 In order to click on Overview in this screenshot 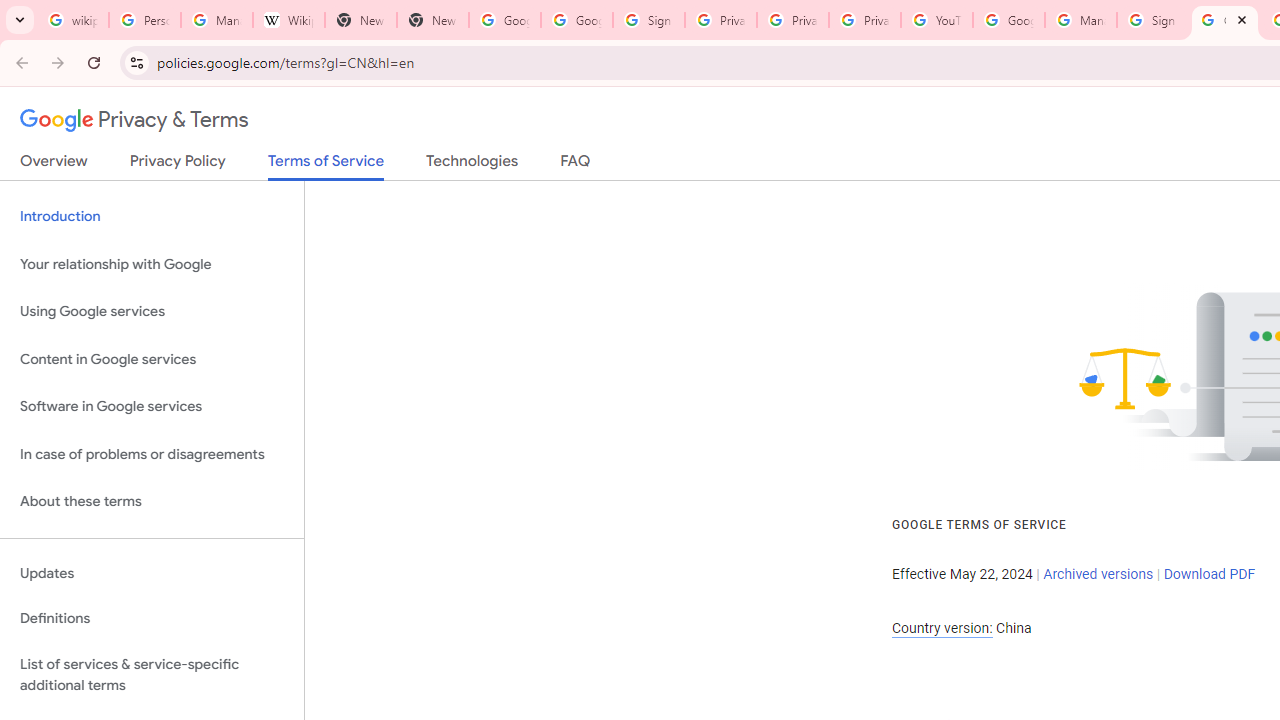, I will do `click(54, 165)`.